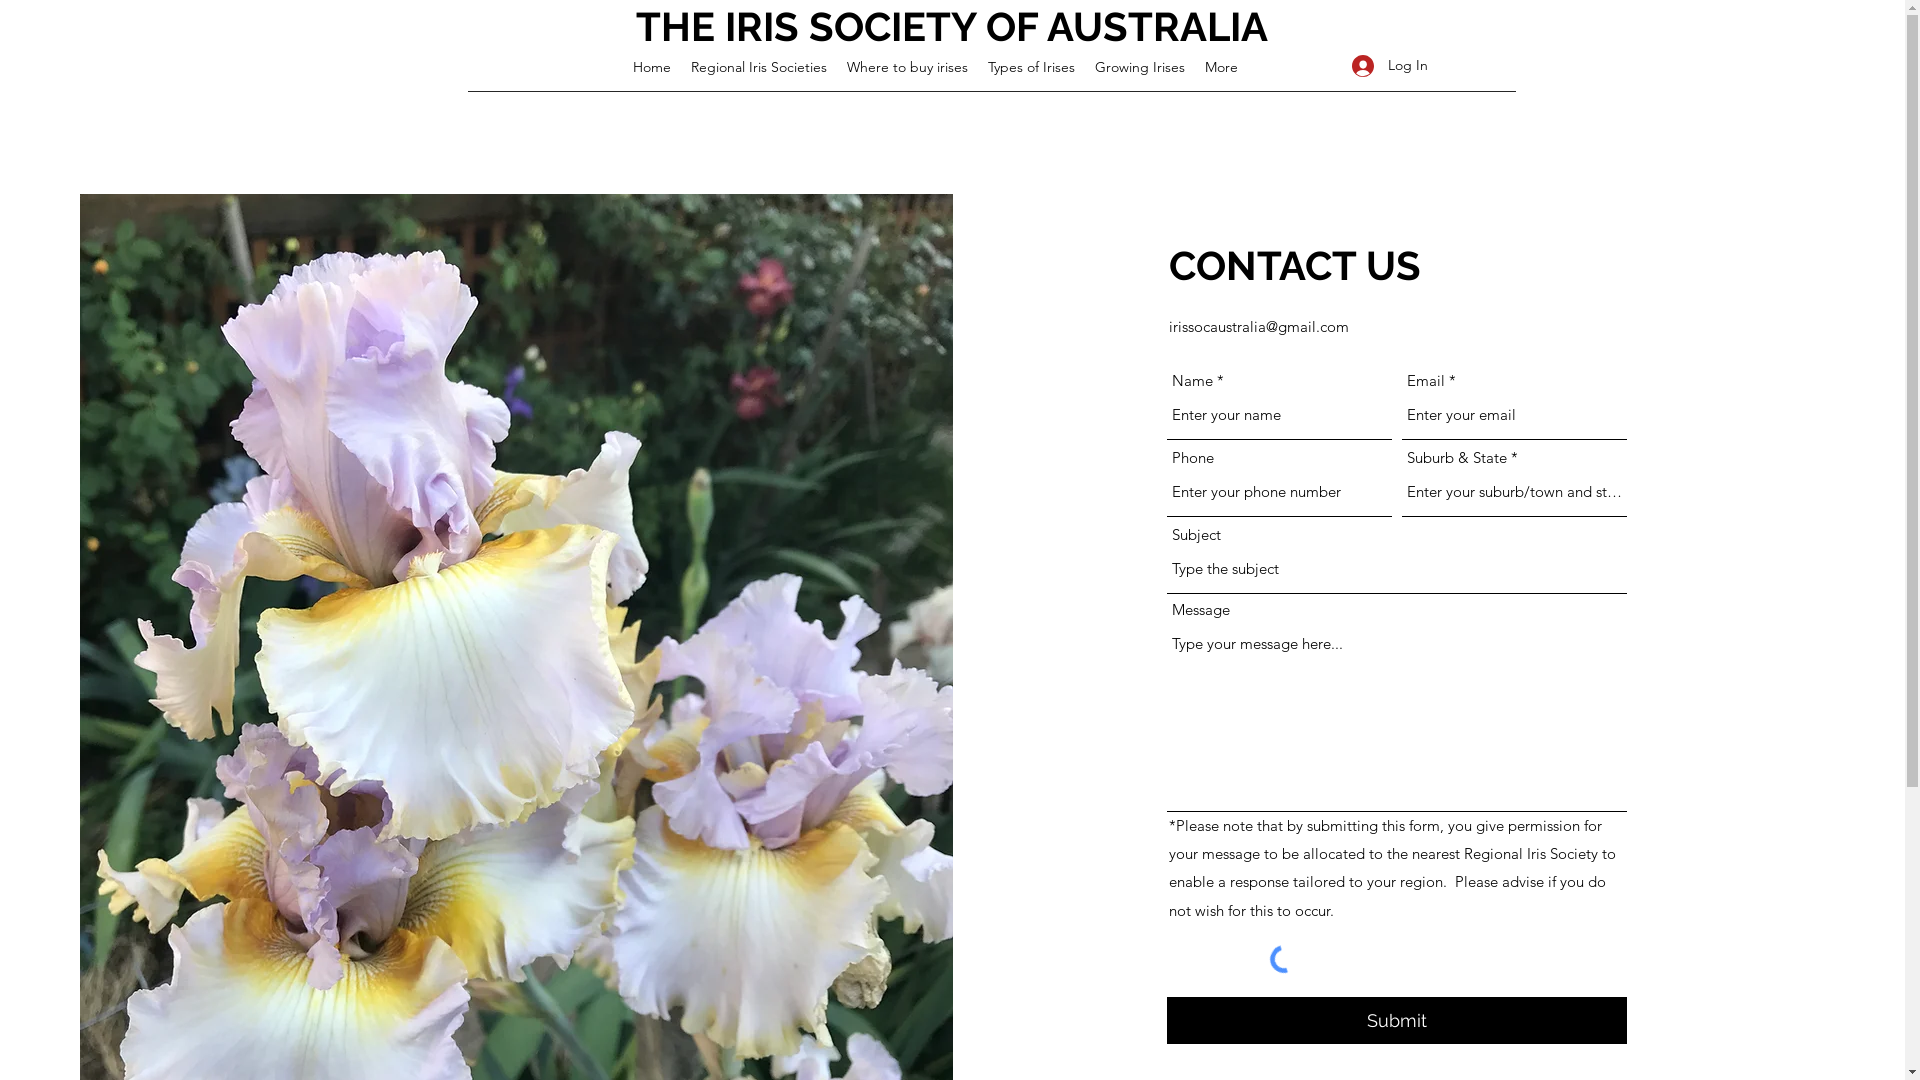 The width and height of the screenshot is (1920, 1080). Describe the element at coordinates (1397, 1020) in the screenshot. I see `Submit` at that location.